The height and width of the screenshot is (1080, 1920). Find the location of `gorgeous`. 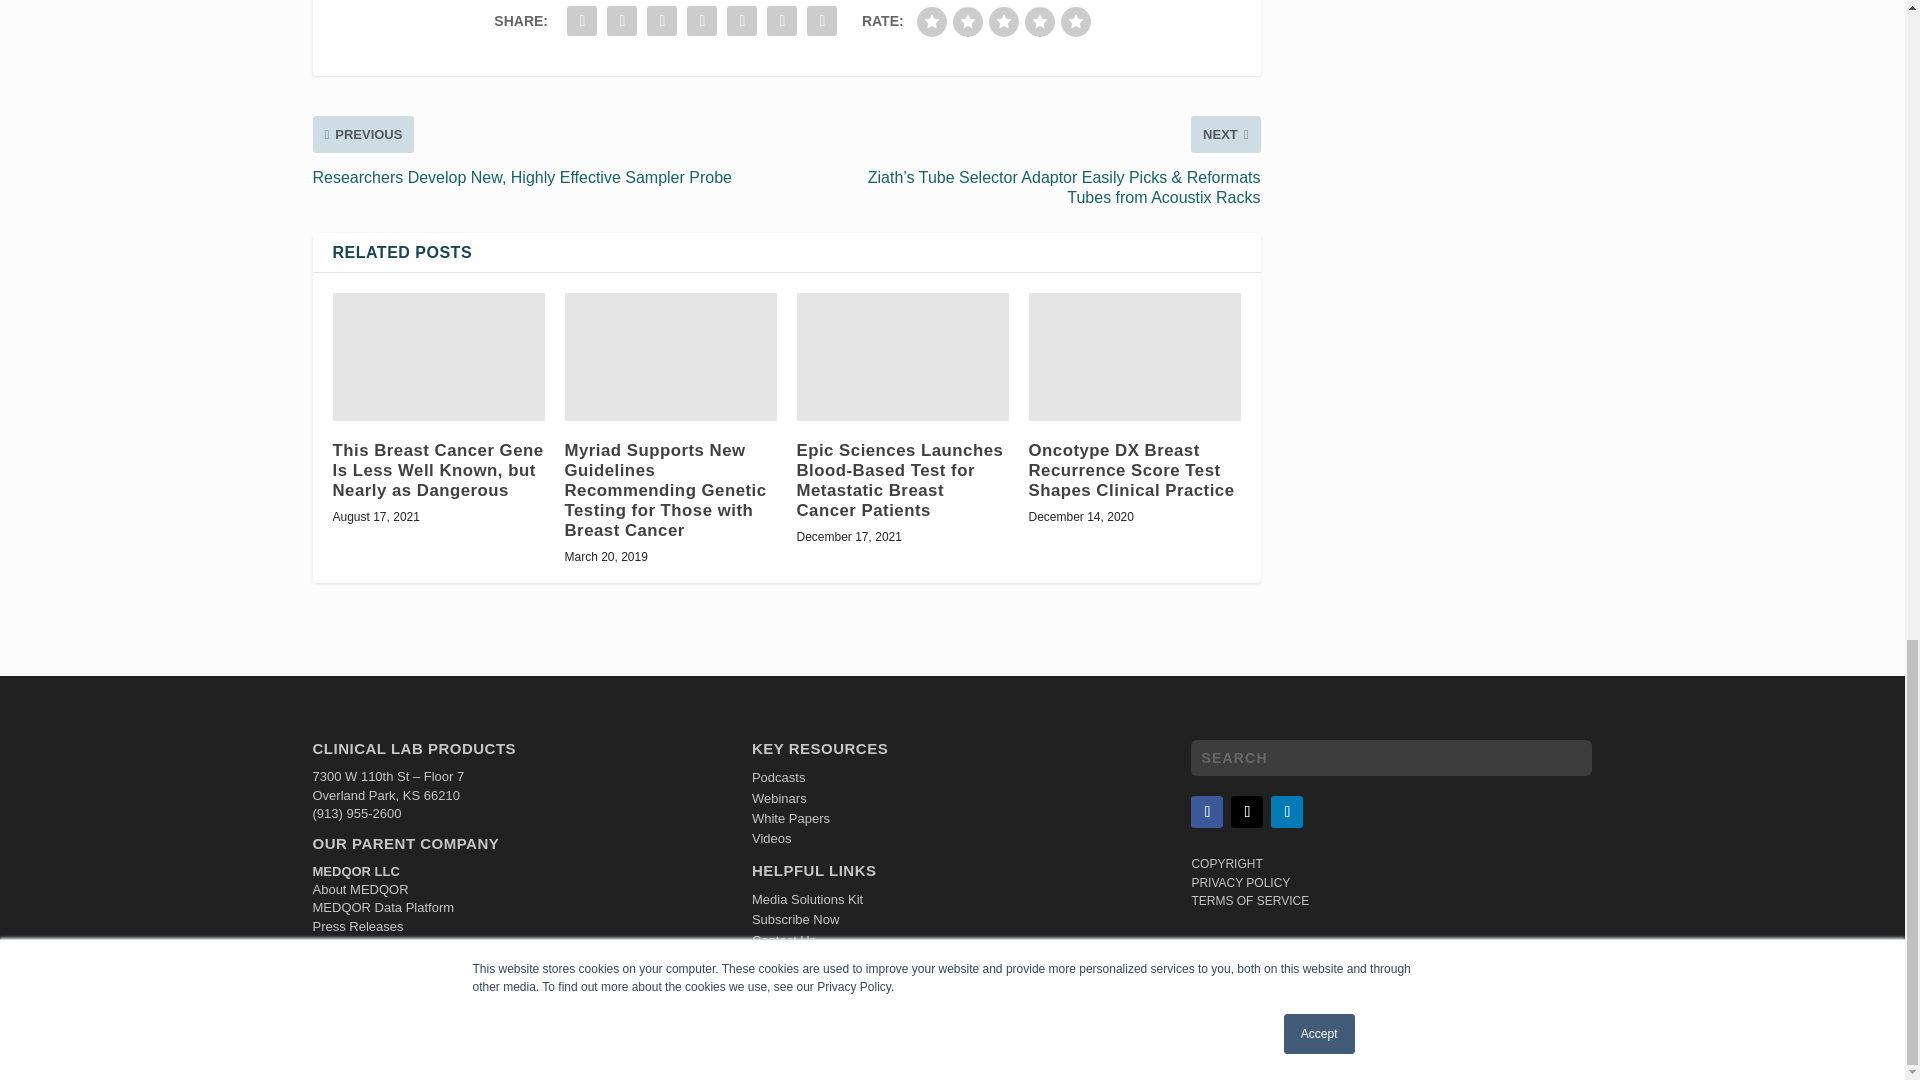

gorgeous is located at coordinates (1076, 21).